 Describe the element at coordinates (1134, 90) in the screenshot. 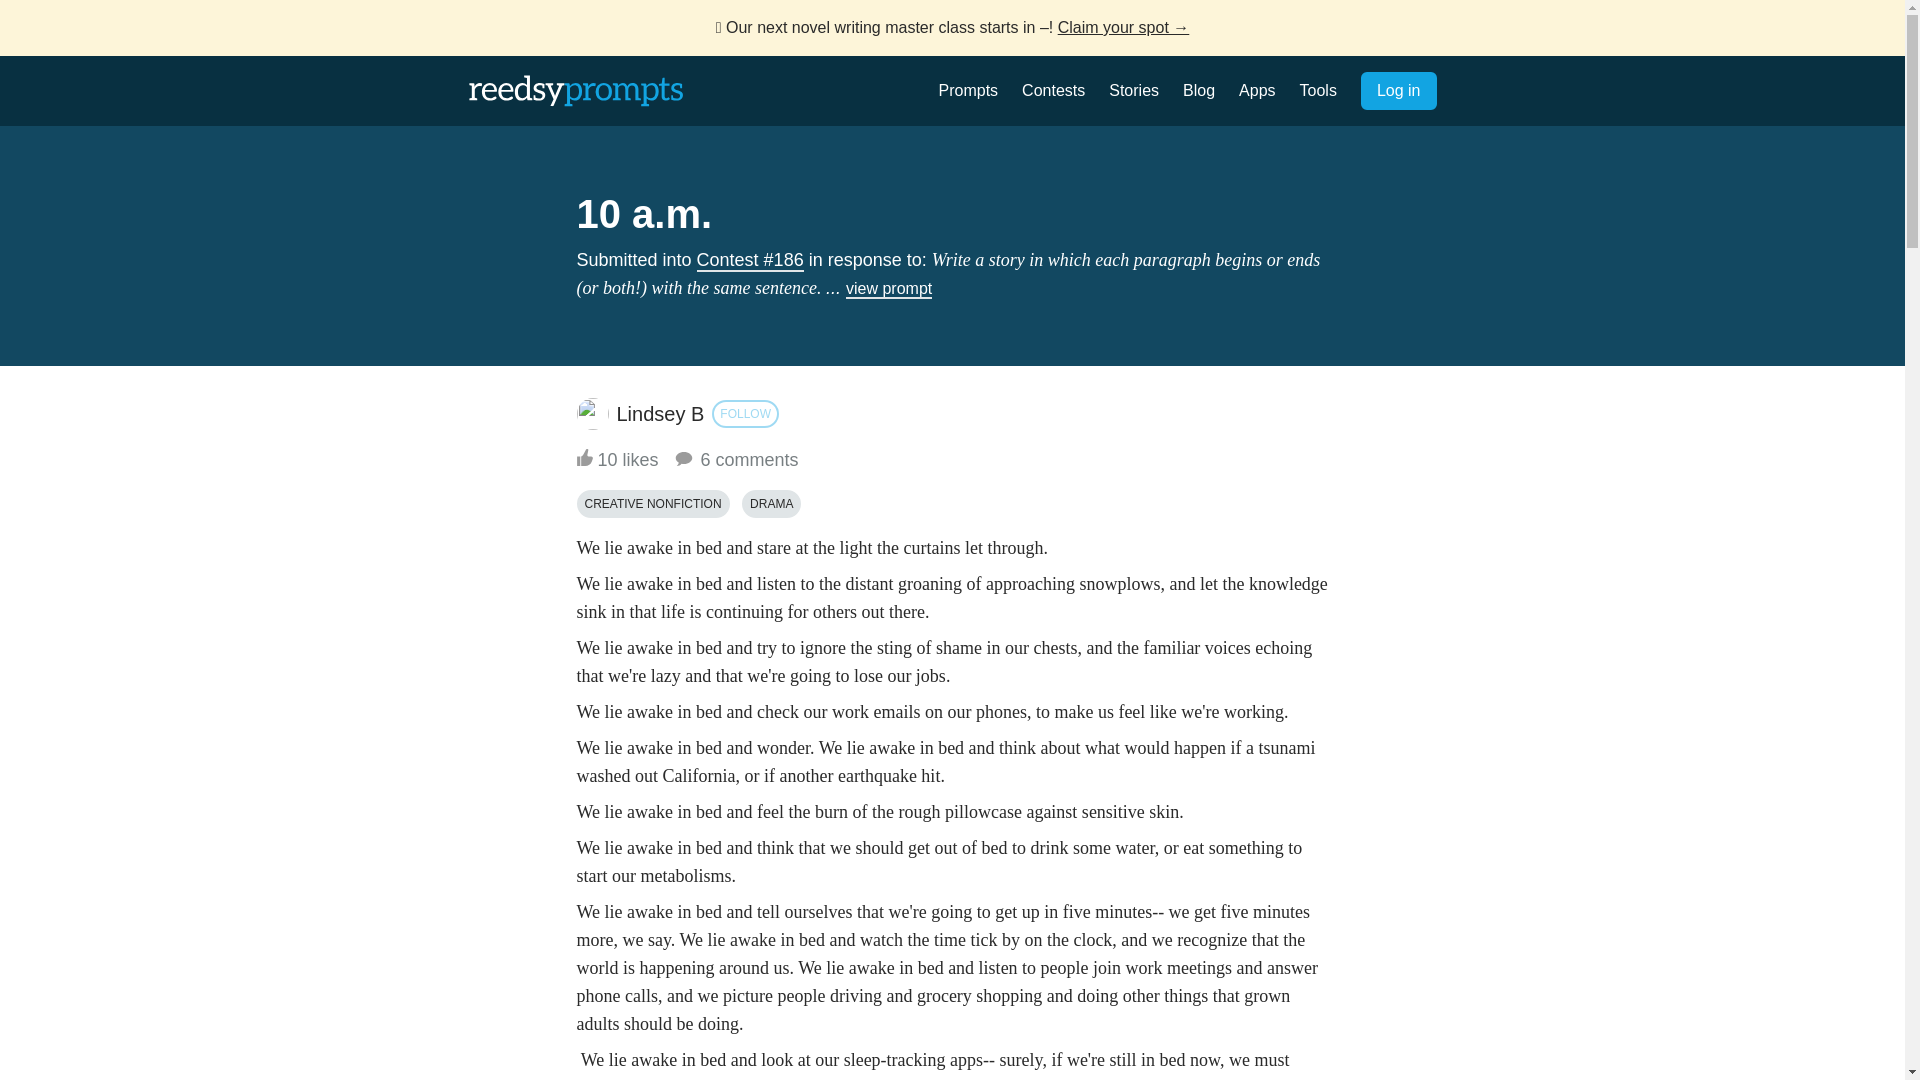

I see `Stories` at that location.